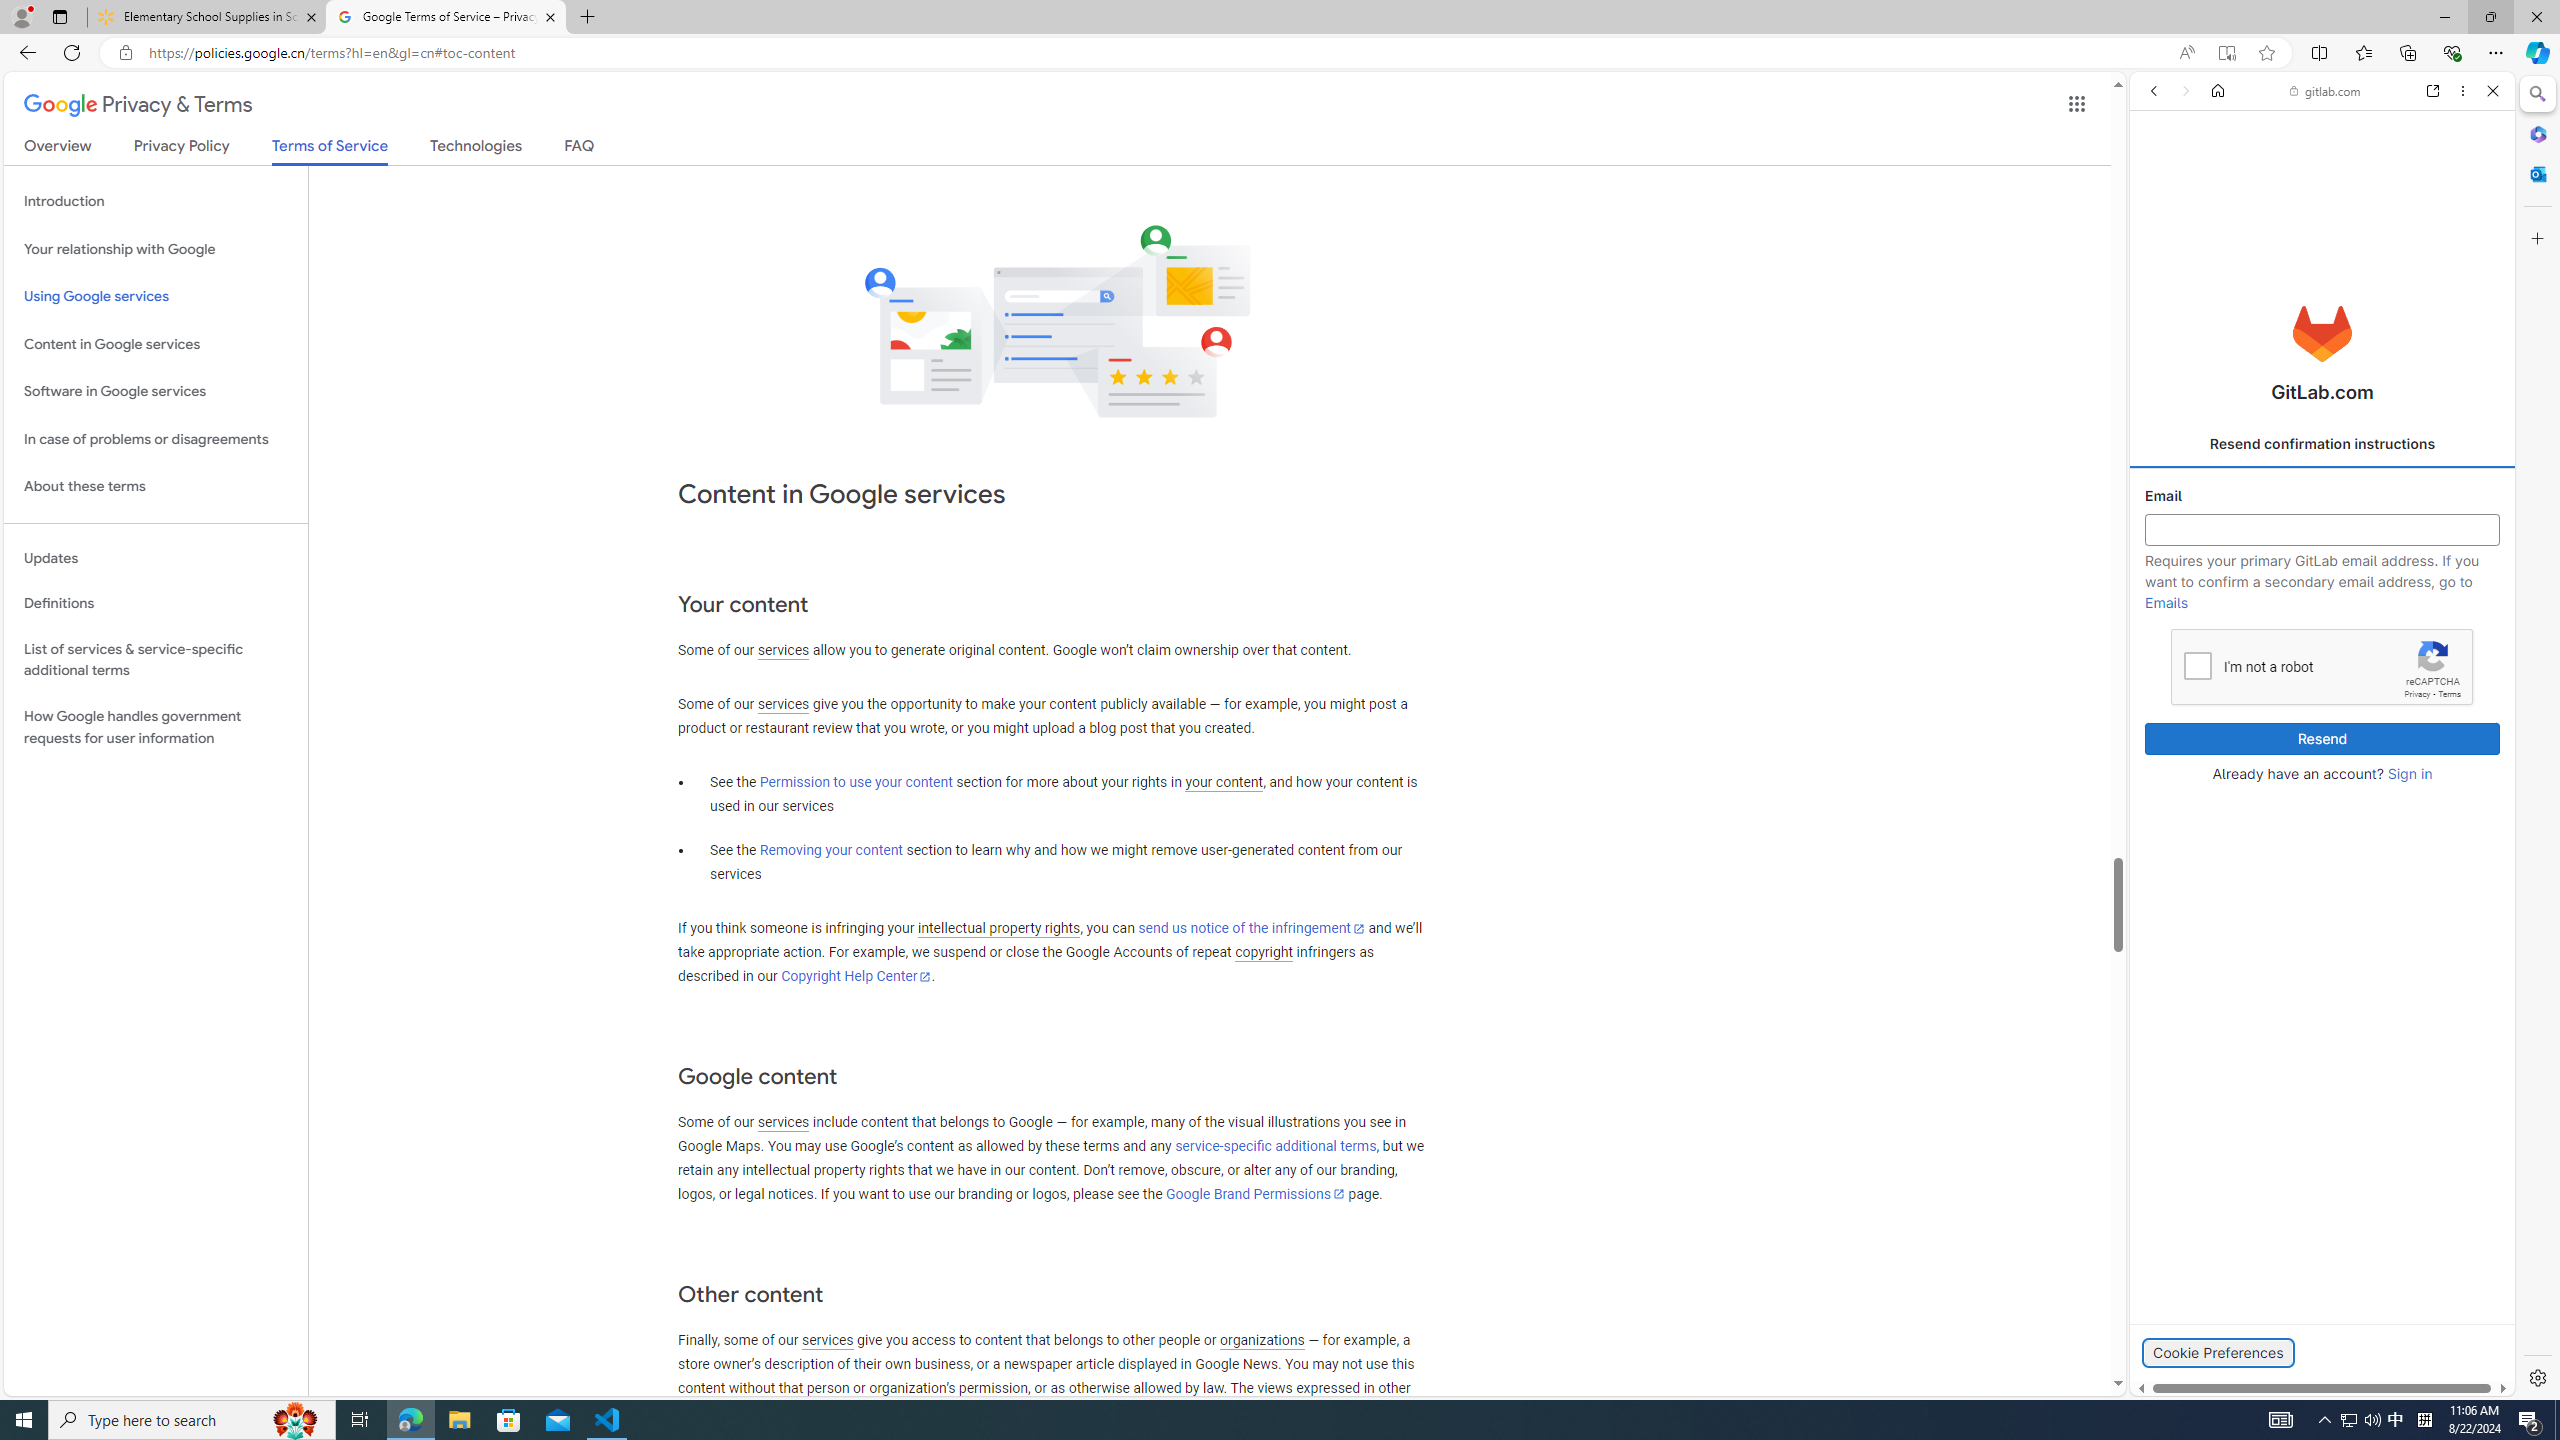 The image size is (2560, 1440). What do you see at coordinates (2160, 229) in the screenshot?
I see `ALL  ` at bounding box center [2160, 229].